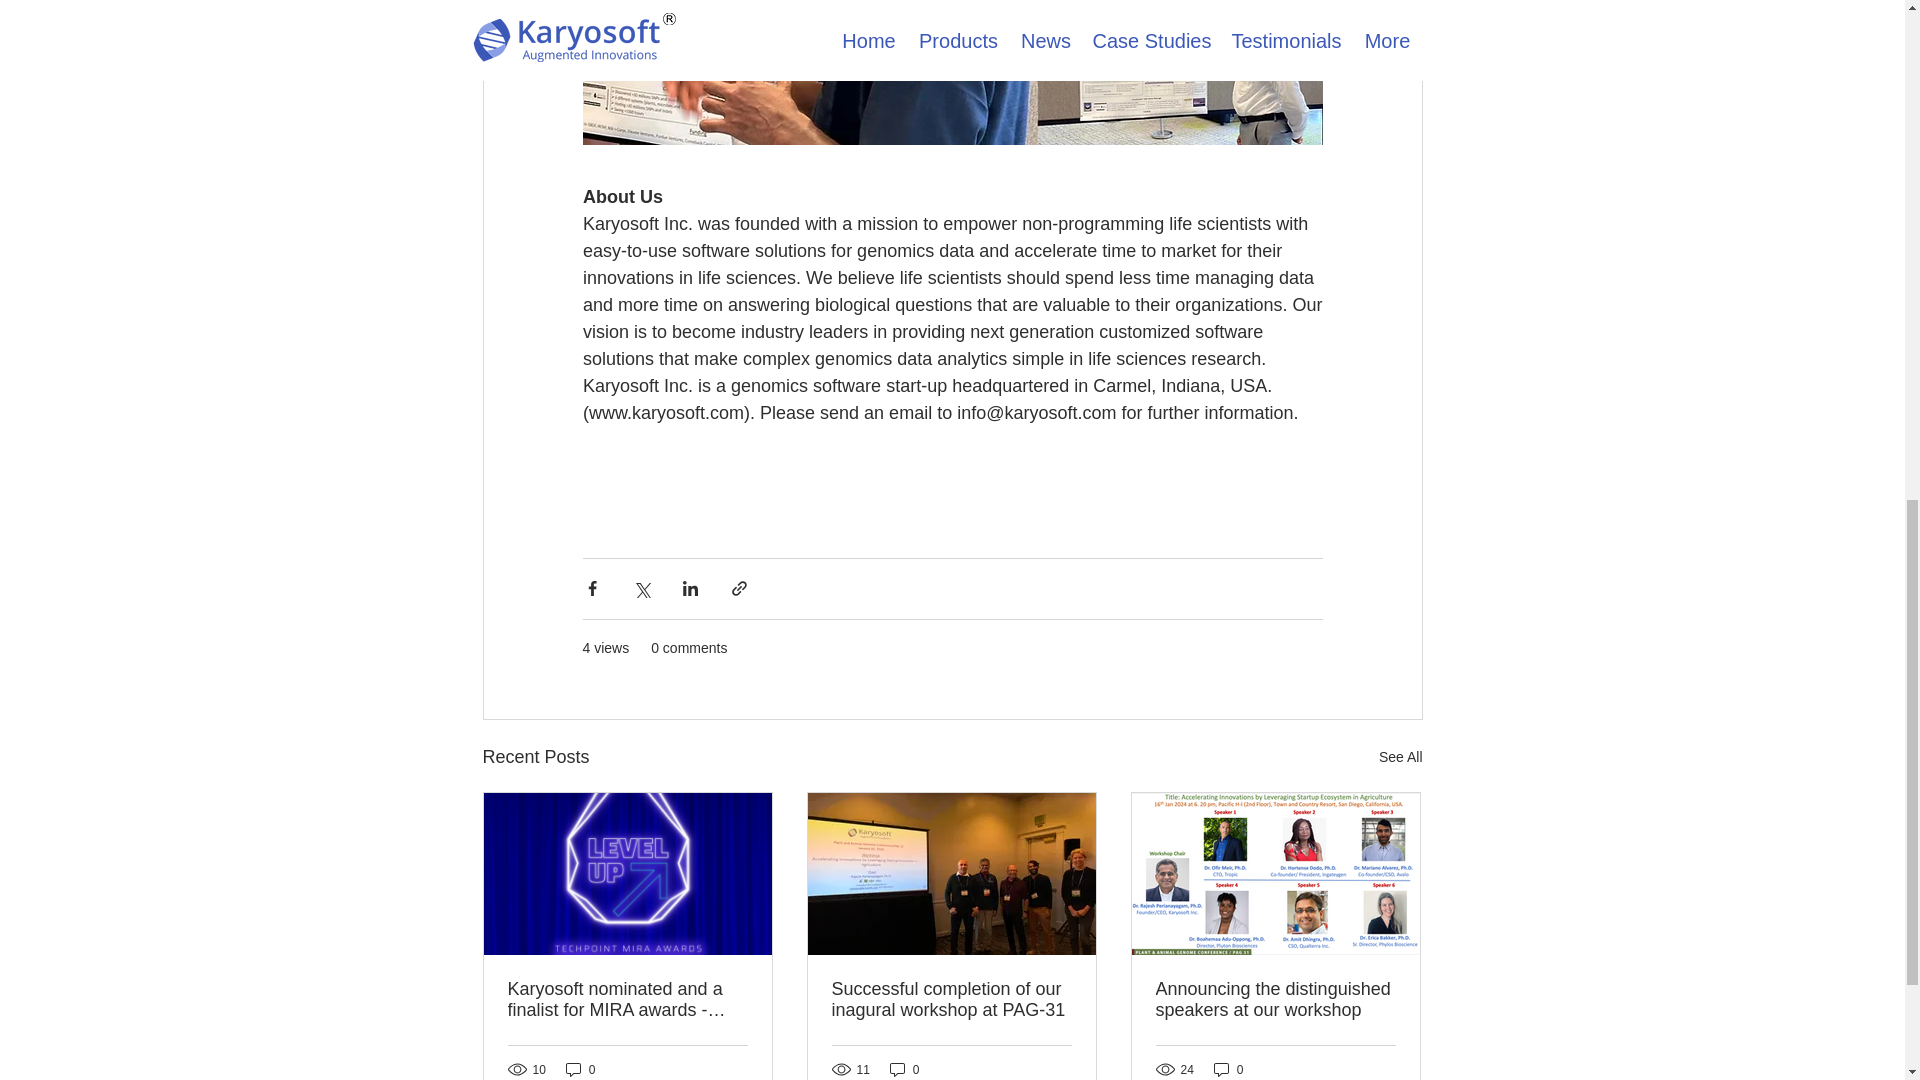 This screenshot has width=1920, height=1080. What do you see at coordinates (580, 1068) in the screenshot?
I see `0` at bounding box center [580, 1068].